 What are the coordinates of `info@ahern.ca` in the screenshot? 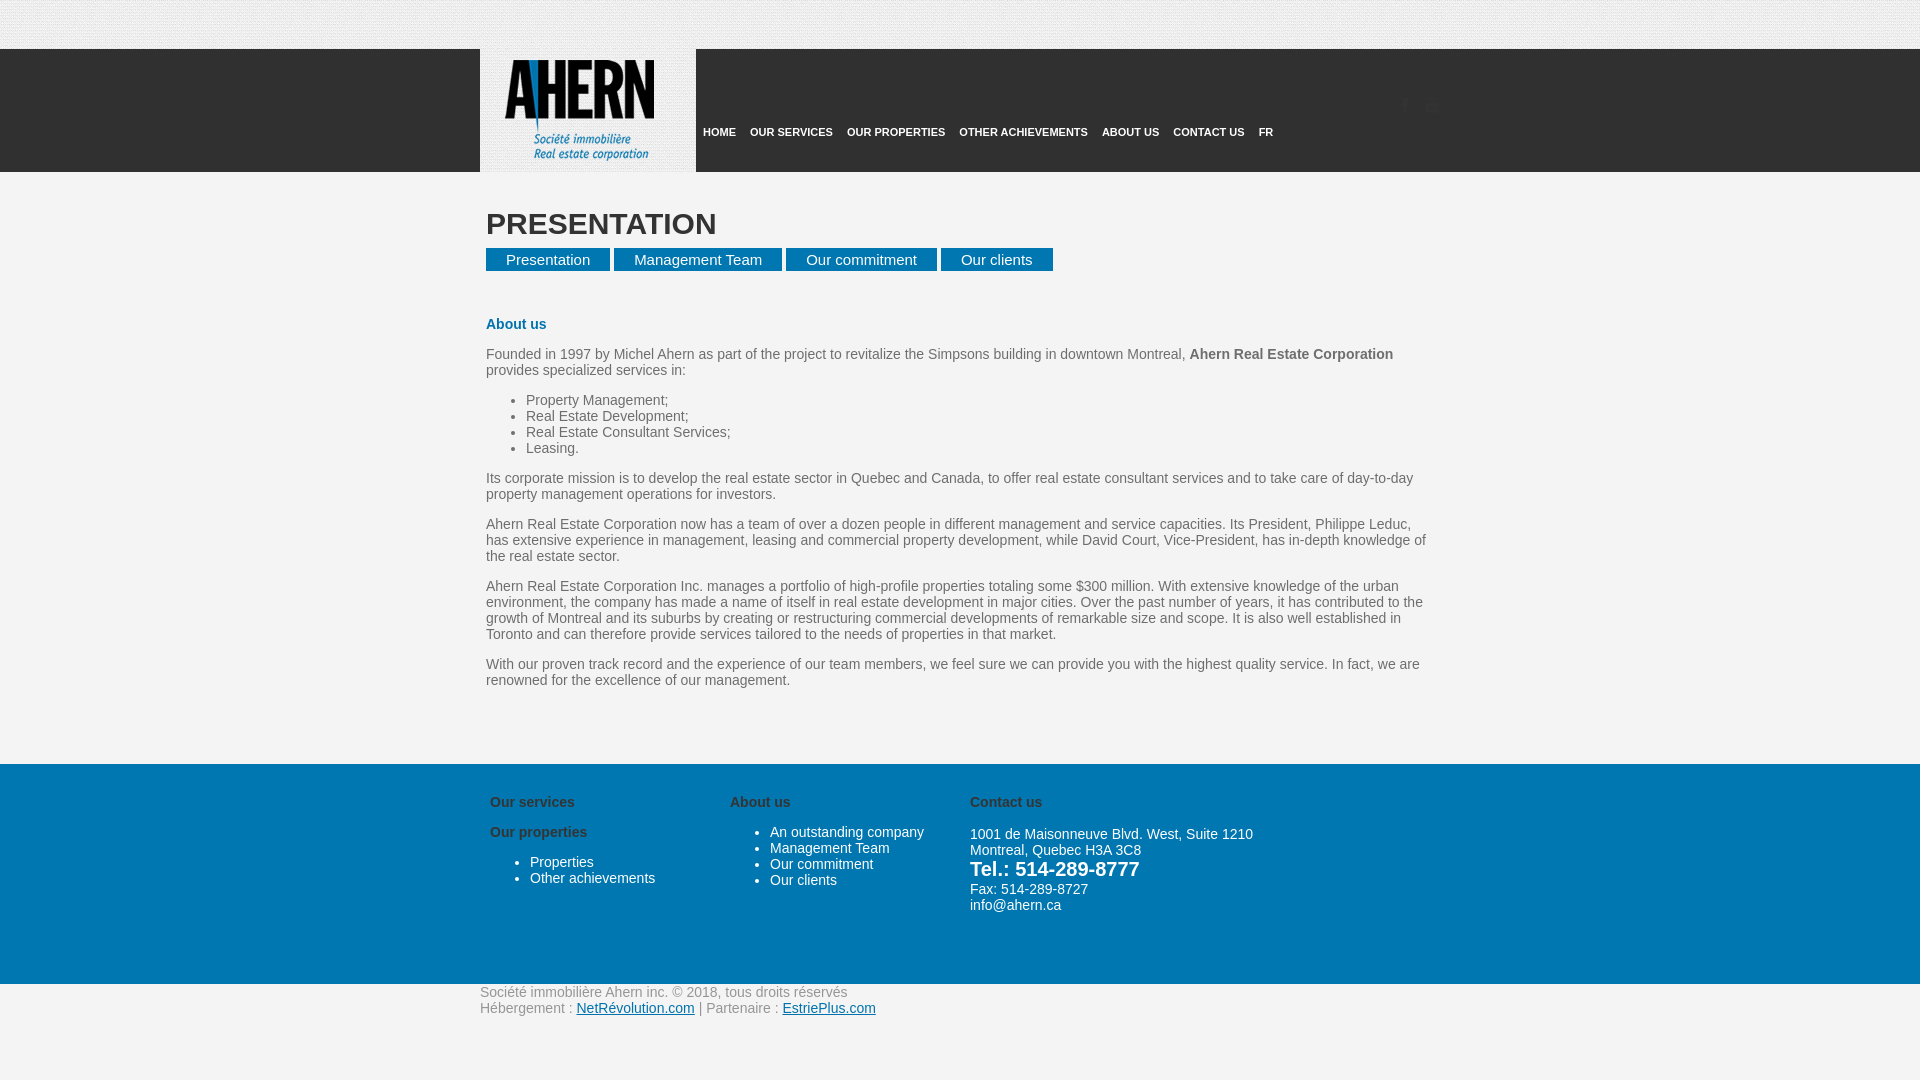 It's located at (1016, 905).